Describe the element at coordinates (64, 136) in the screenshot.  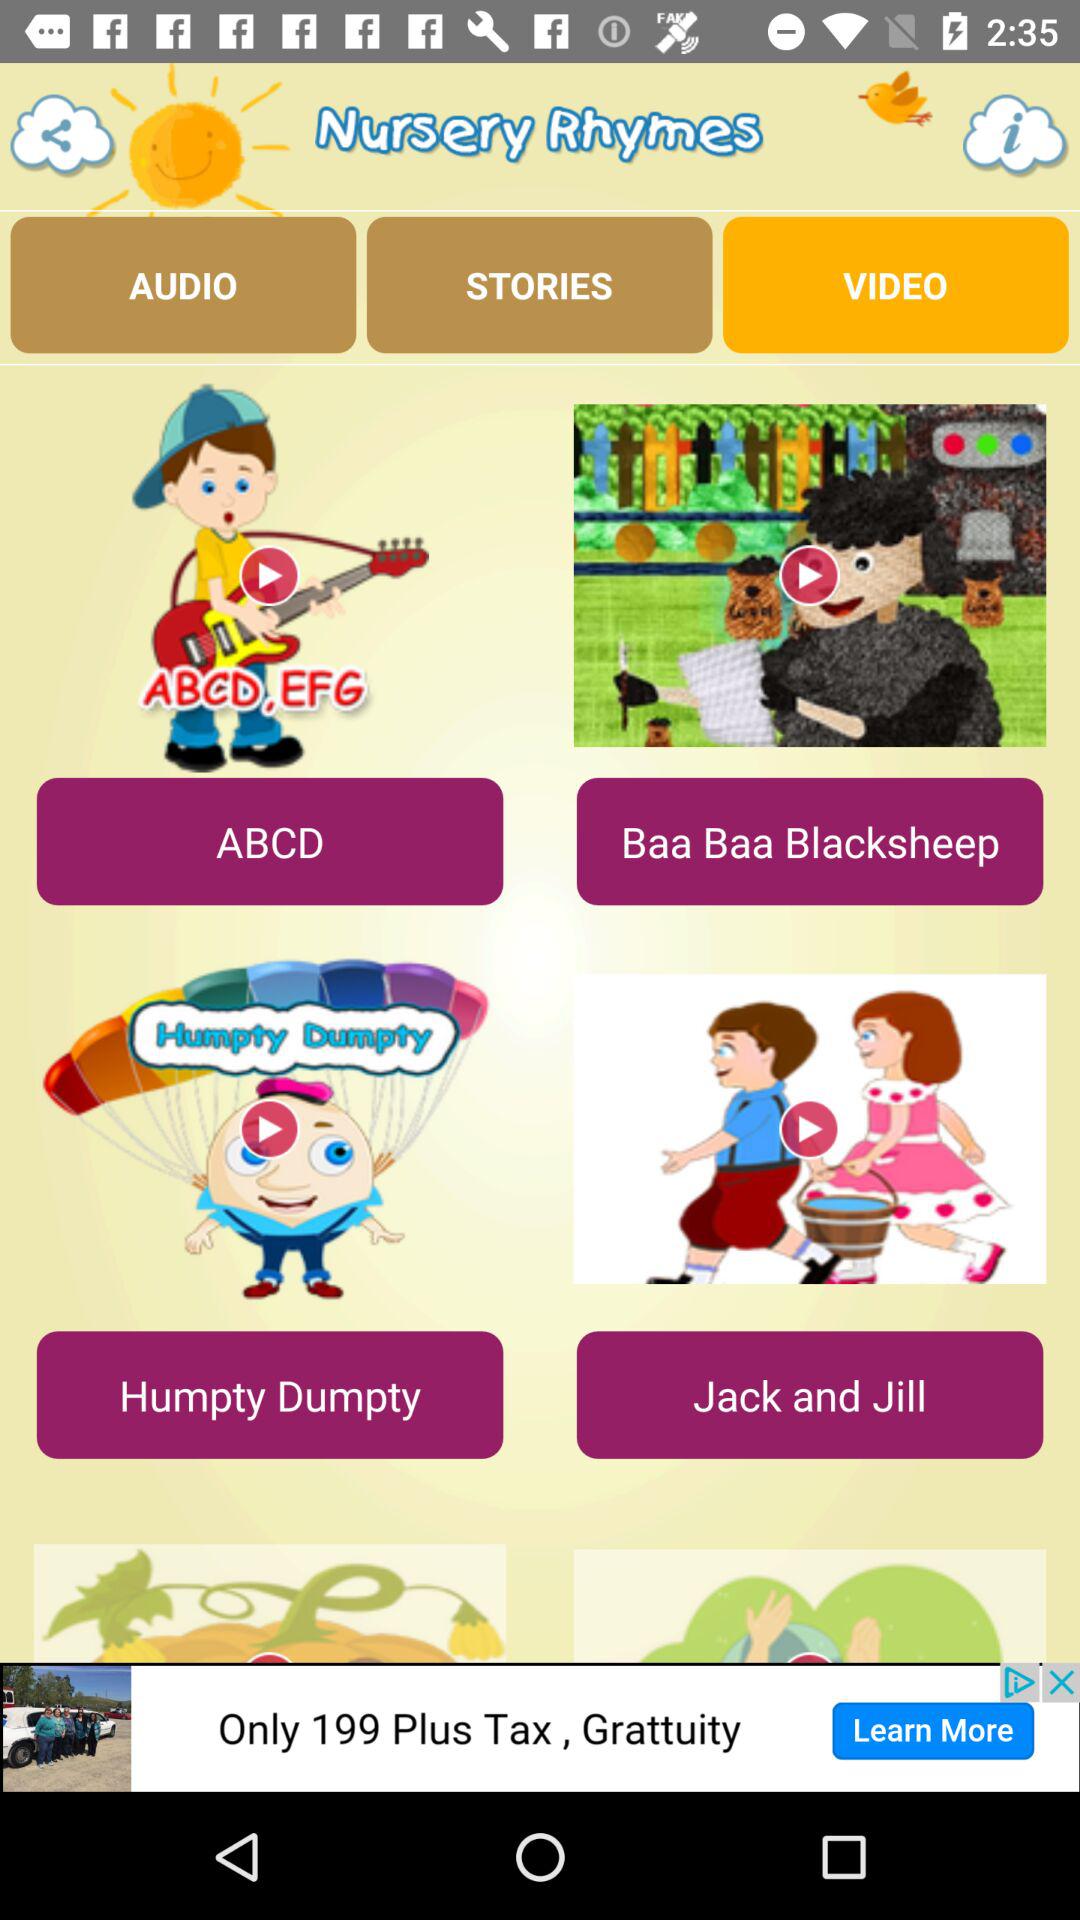
I see `go back` at that location.